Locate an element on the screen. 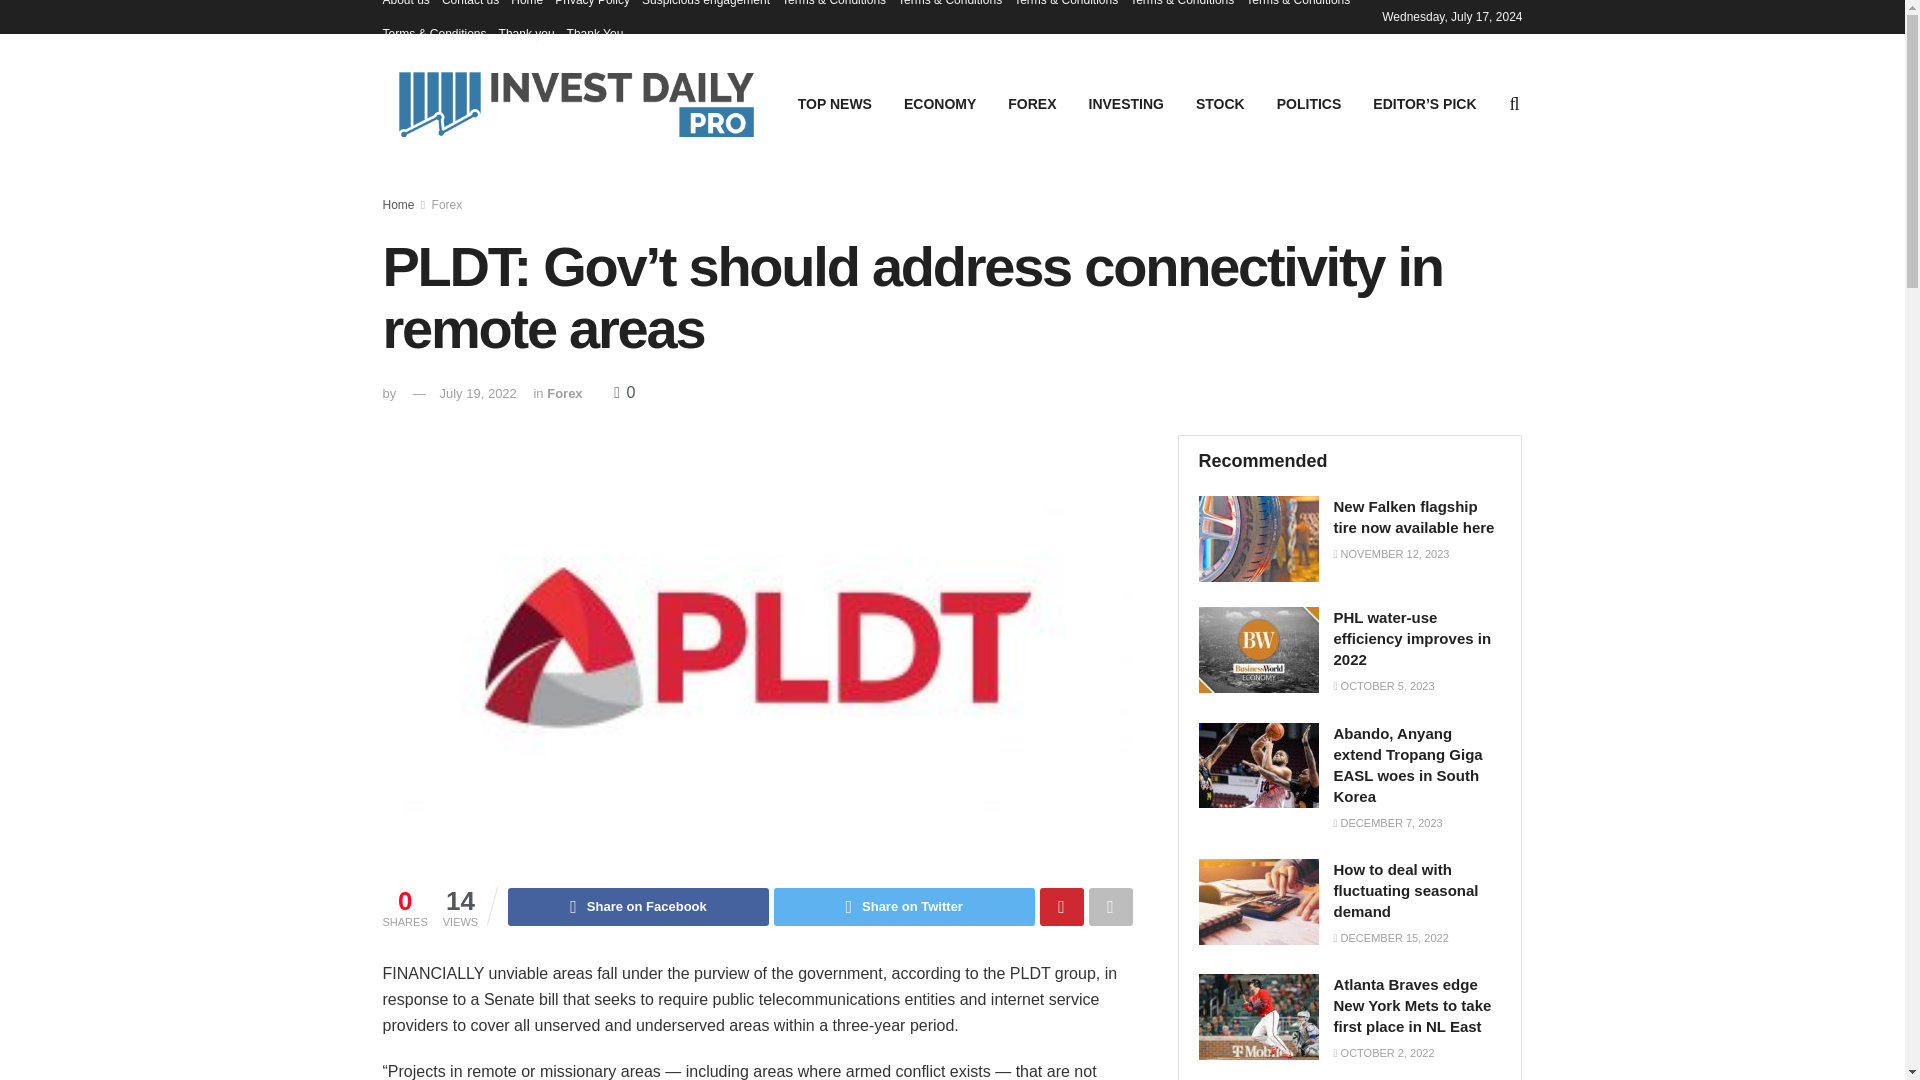  FOREX is located at coordinates (1032, 103).